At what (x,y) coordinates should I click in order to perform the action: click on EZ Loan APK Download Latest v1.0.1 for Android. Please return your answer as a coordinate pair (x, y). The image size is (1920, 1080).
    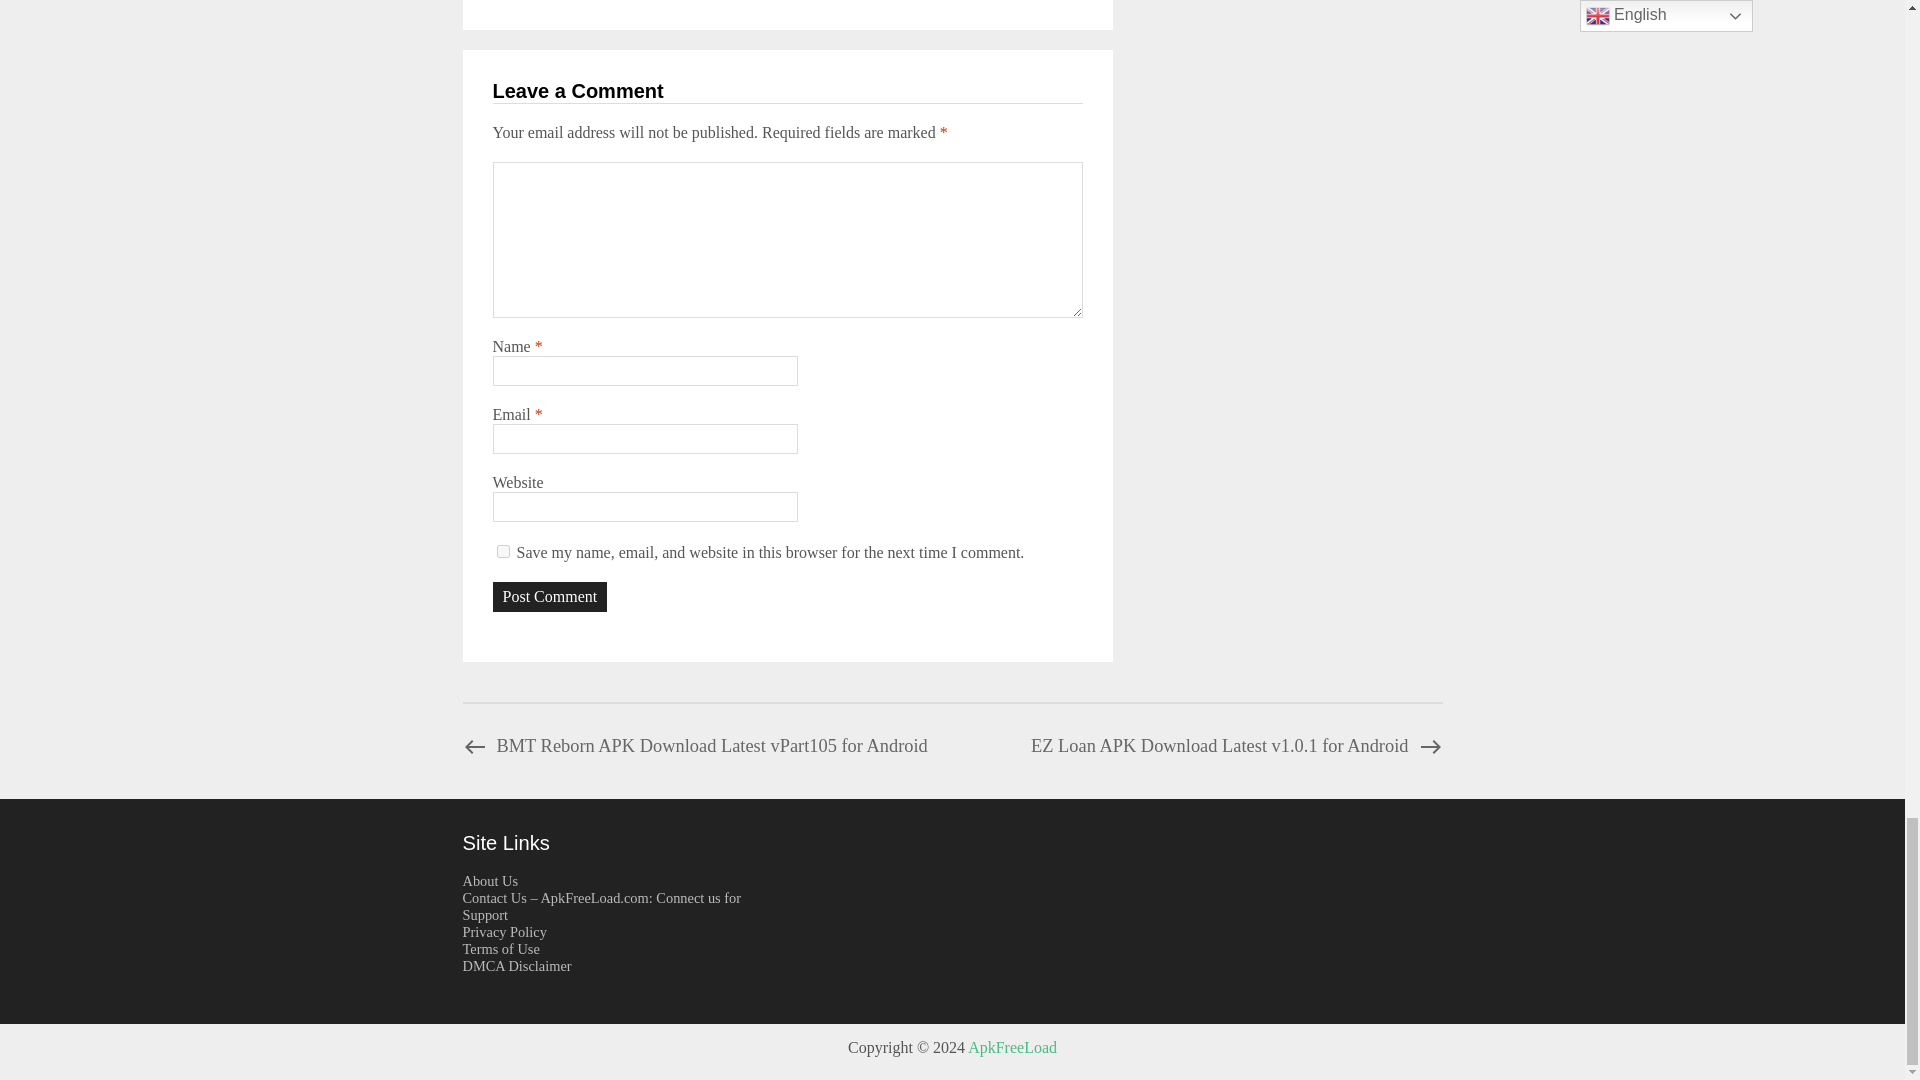
    Looking at the image, I should click on (1236, 747).